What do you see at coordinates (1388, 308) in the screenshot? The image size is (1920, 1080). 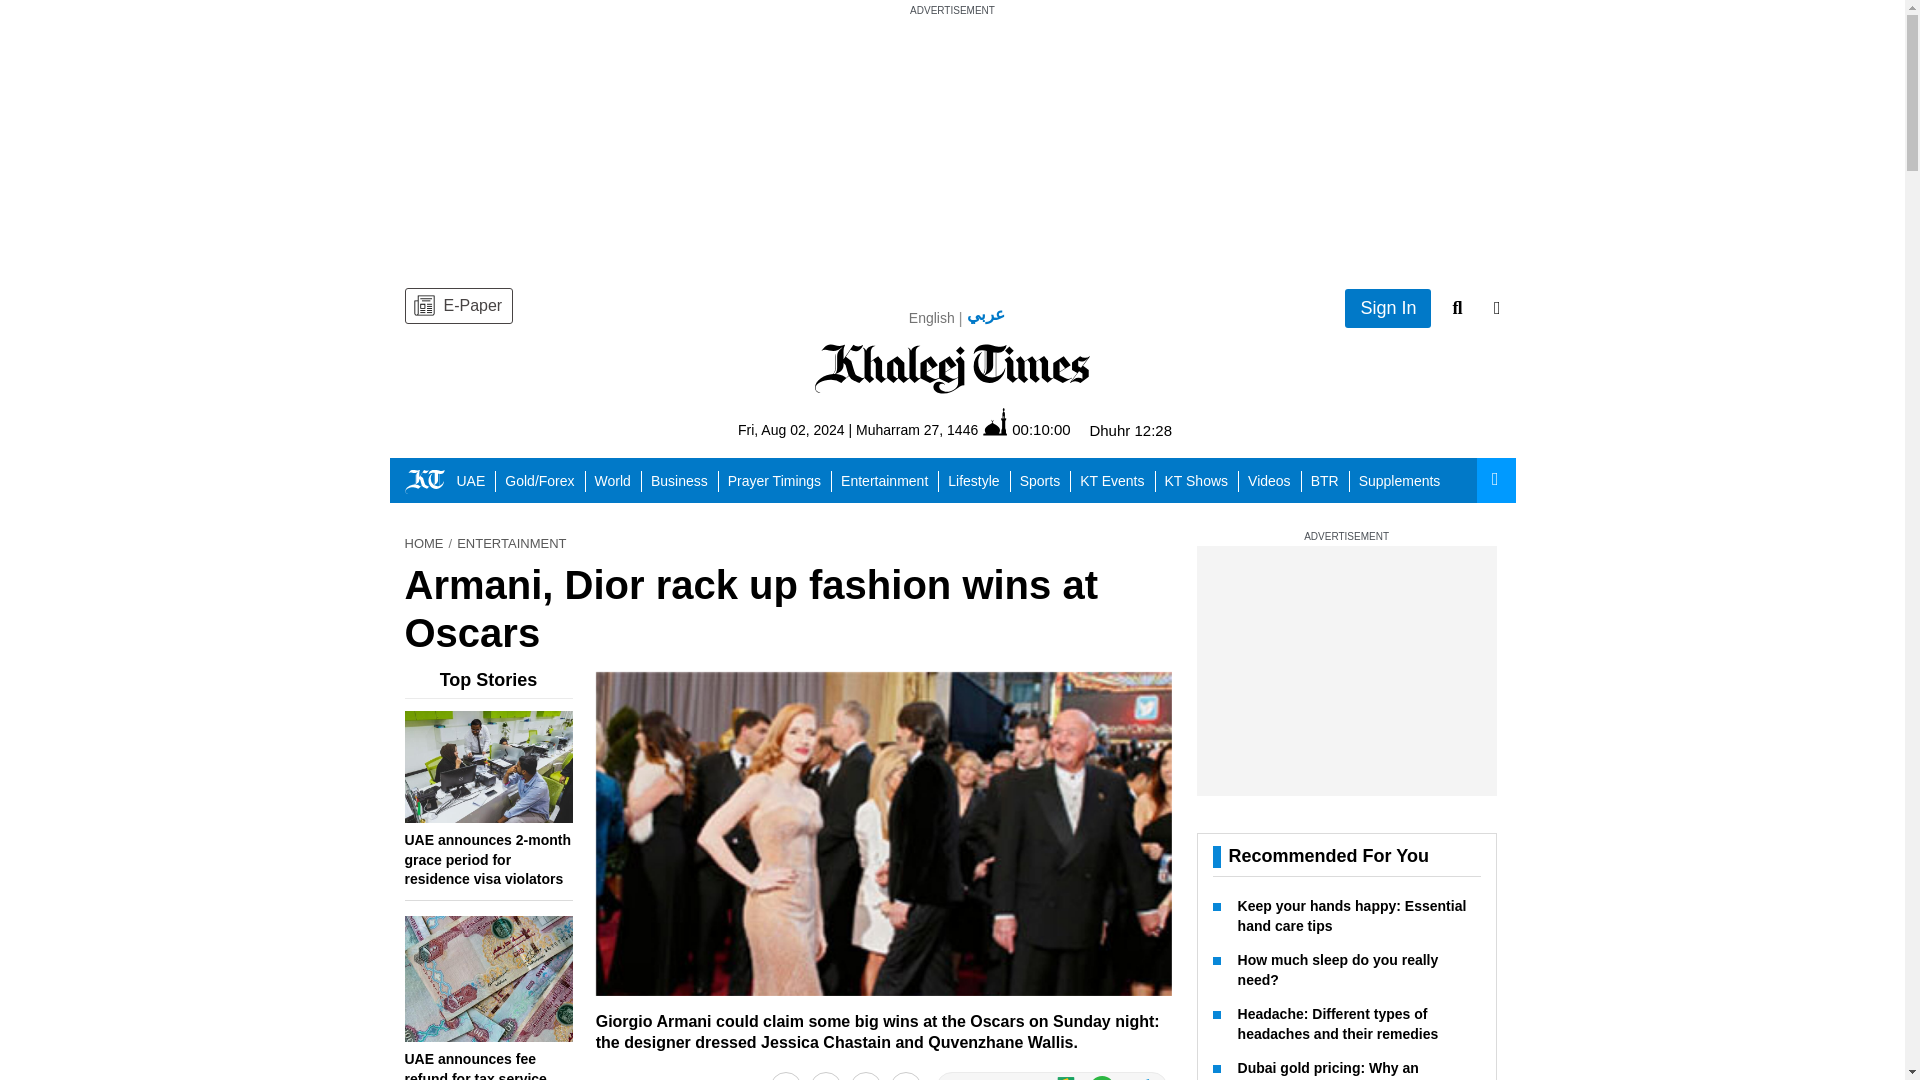 I see `Sign In` at bounding box center [1388, 308].